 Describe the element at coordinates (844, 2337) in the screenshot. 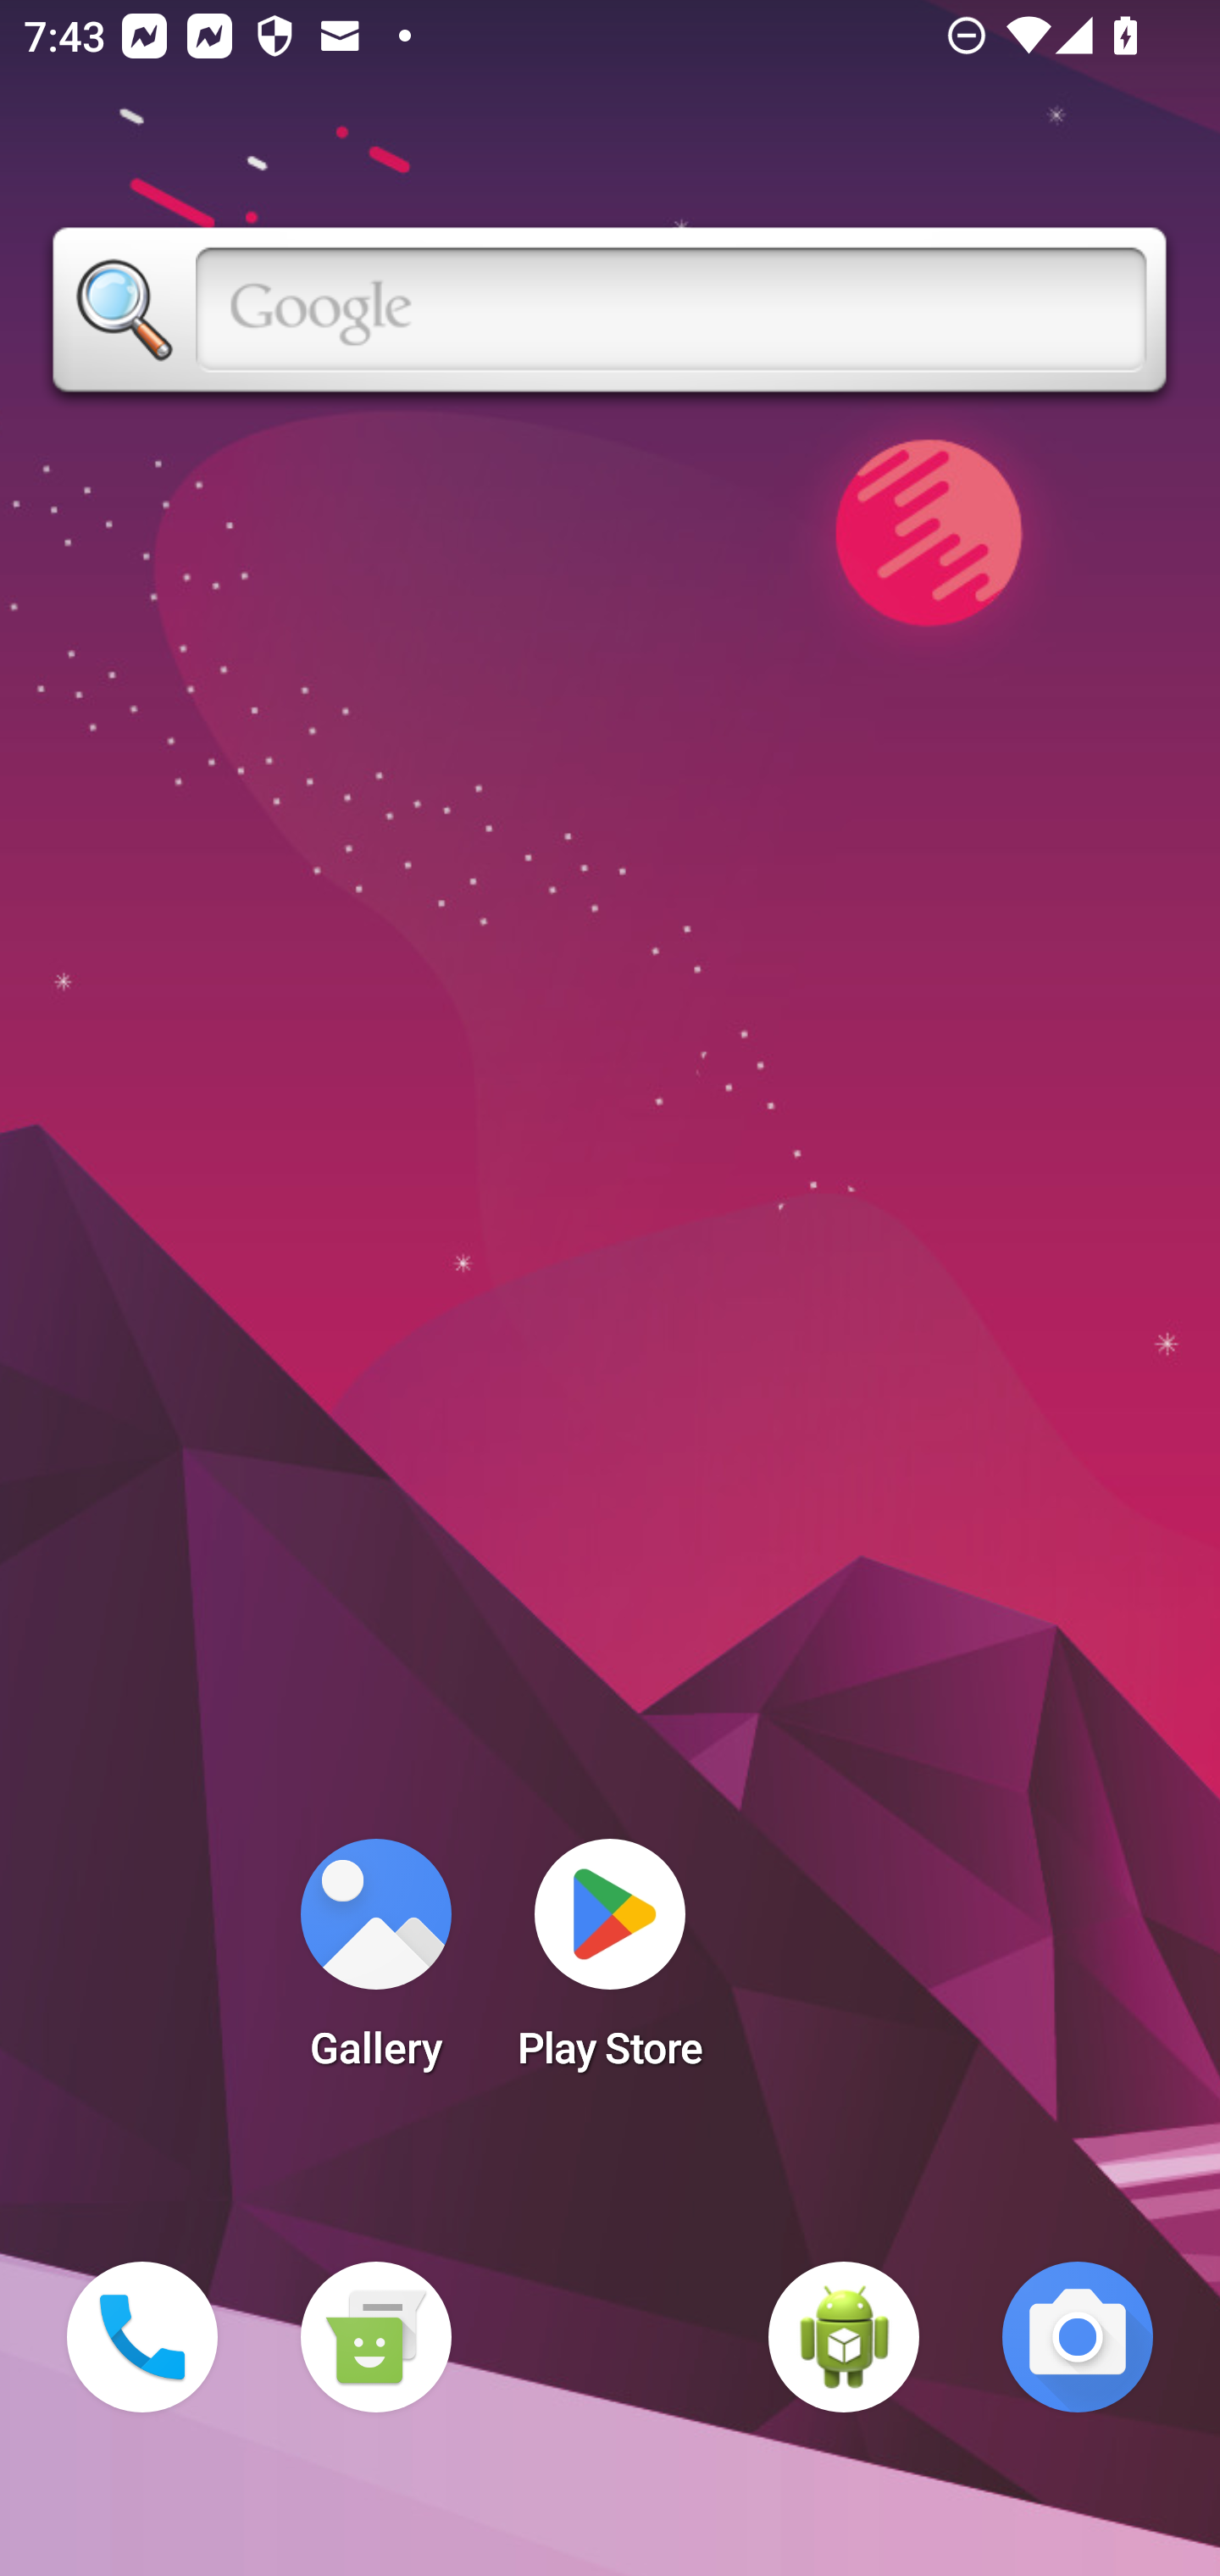

I see `WebView Browser Tester` at that location.